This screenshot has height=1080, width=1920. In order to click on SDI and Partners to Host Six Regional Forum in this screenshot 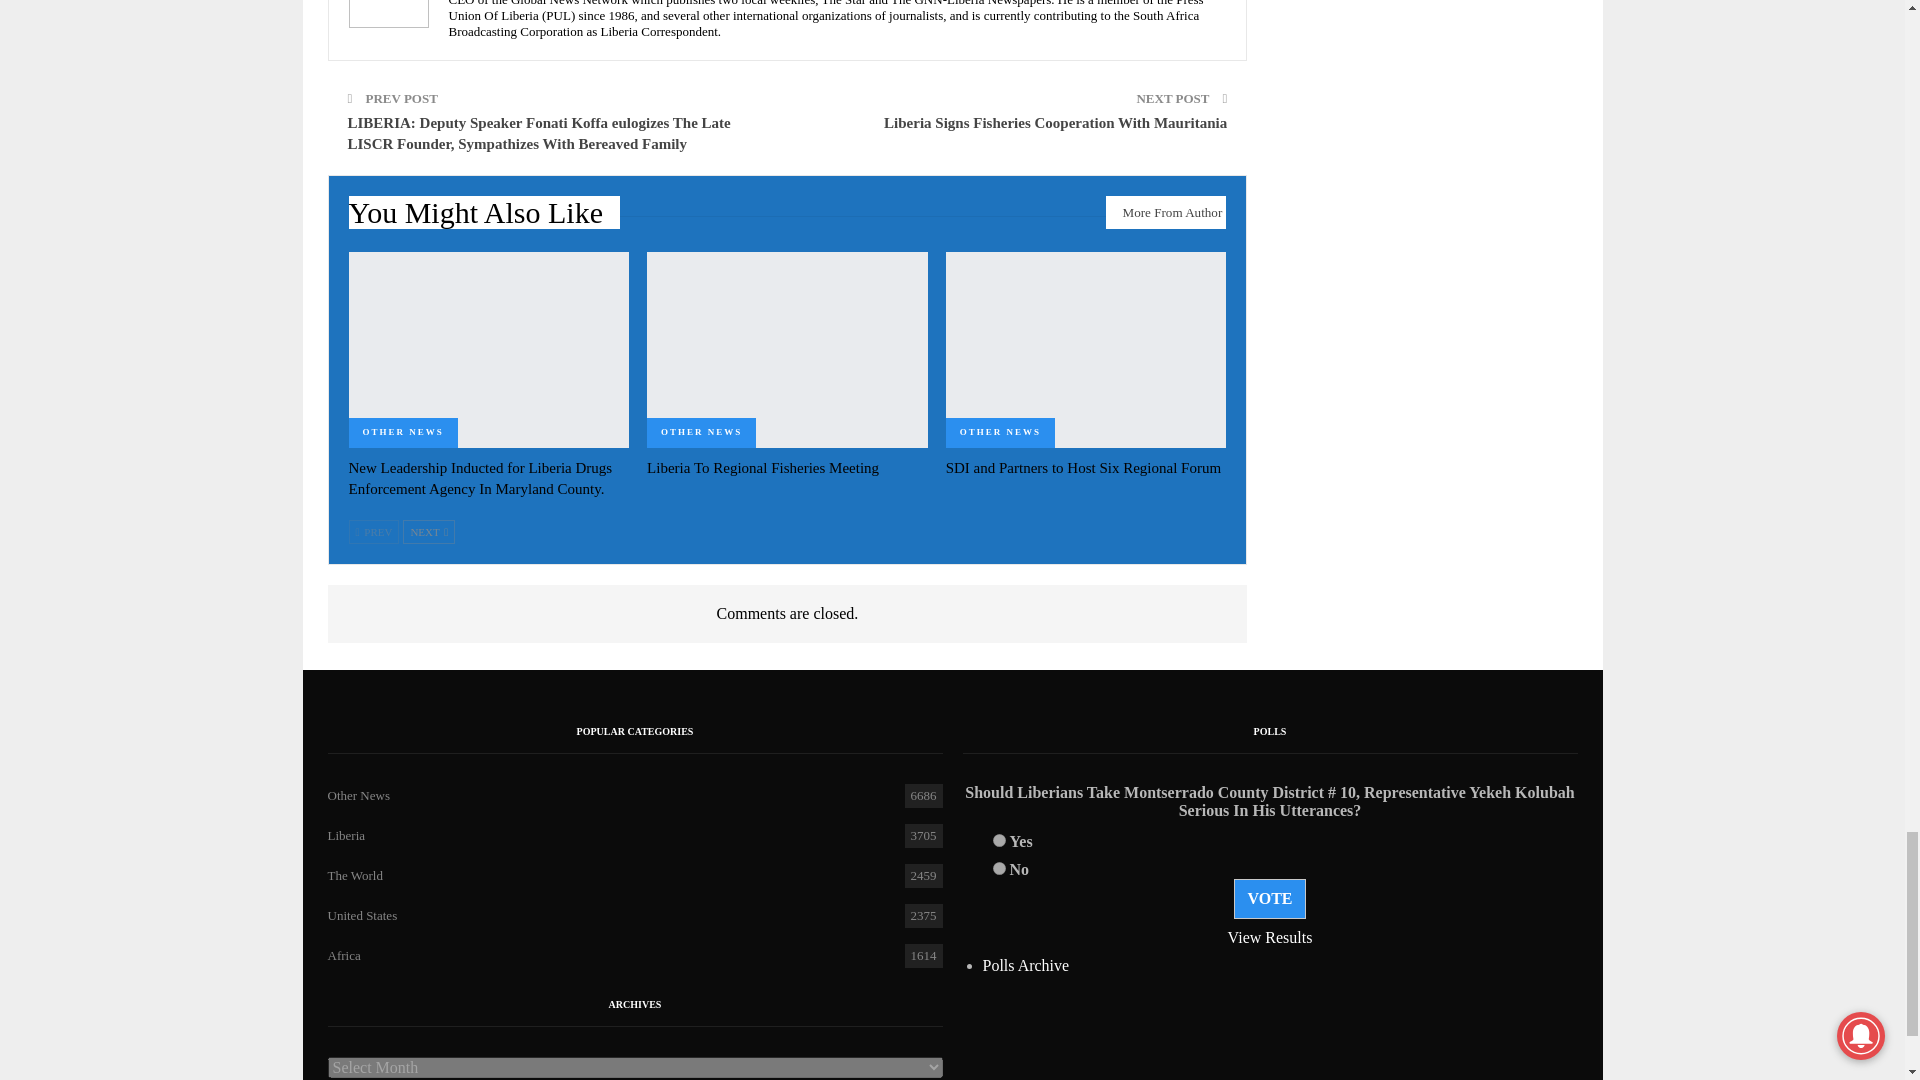, I will do `click(1084, 468)`.